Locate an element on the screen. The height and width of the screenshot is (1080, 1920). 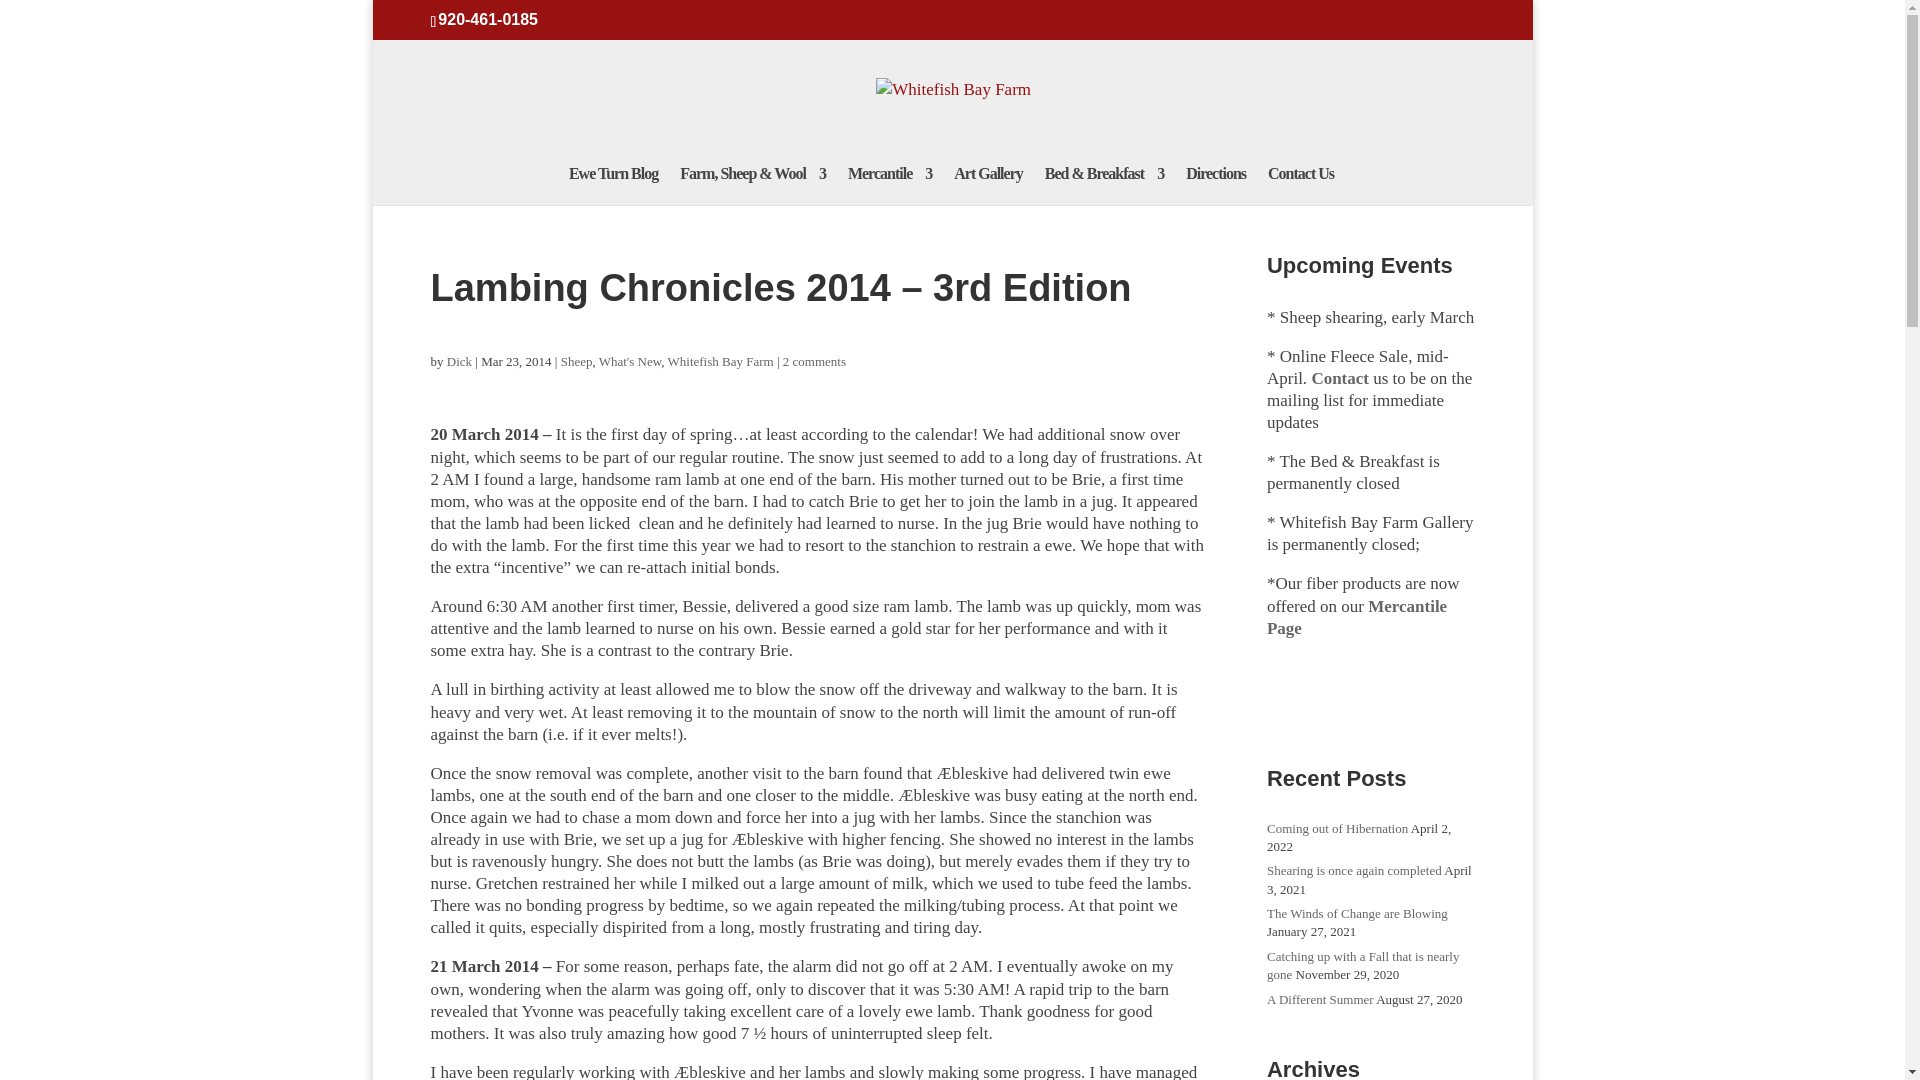
Dick is located at coordinates (460, 362).